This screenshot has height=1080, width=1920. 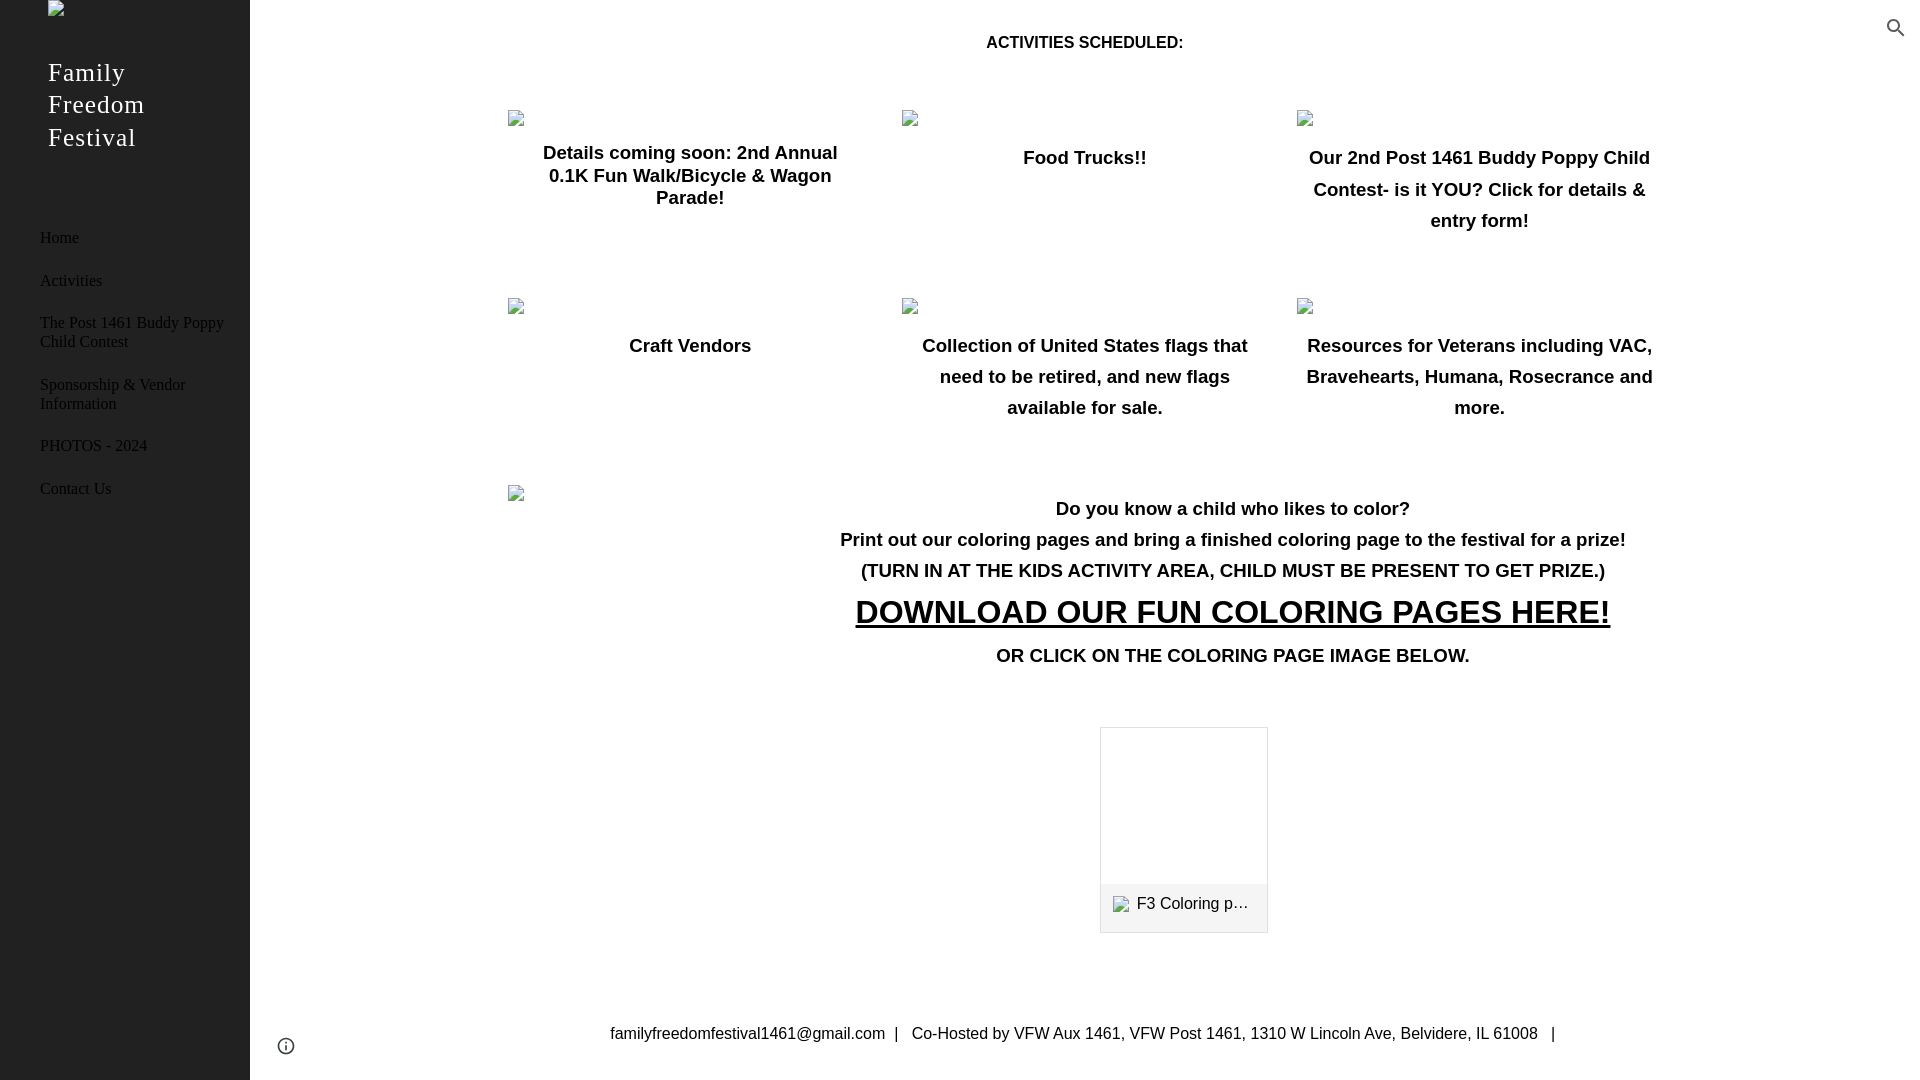 I want to click on DOWNLOAD OUR FUN COLORING PAGES HERE!, so click(x=1233, y=618).